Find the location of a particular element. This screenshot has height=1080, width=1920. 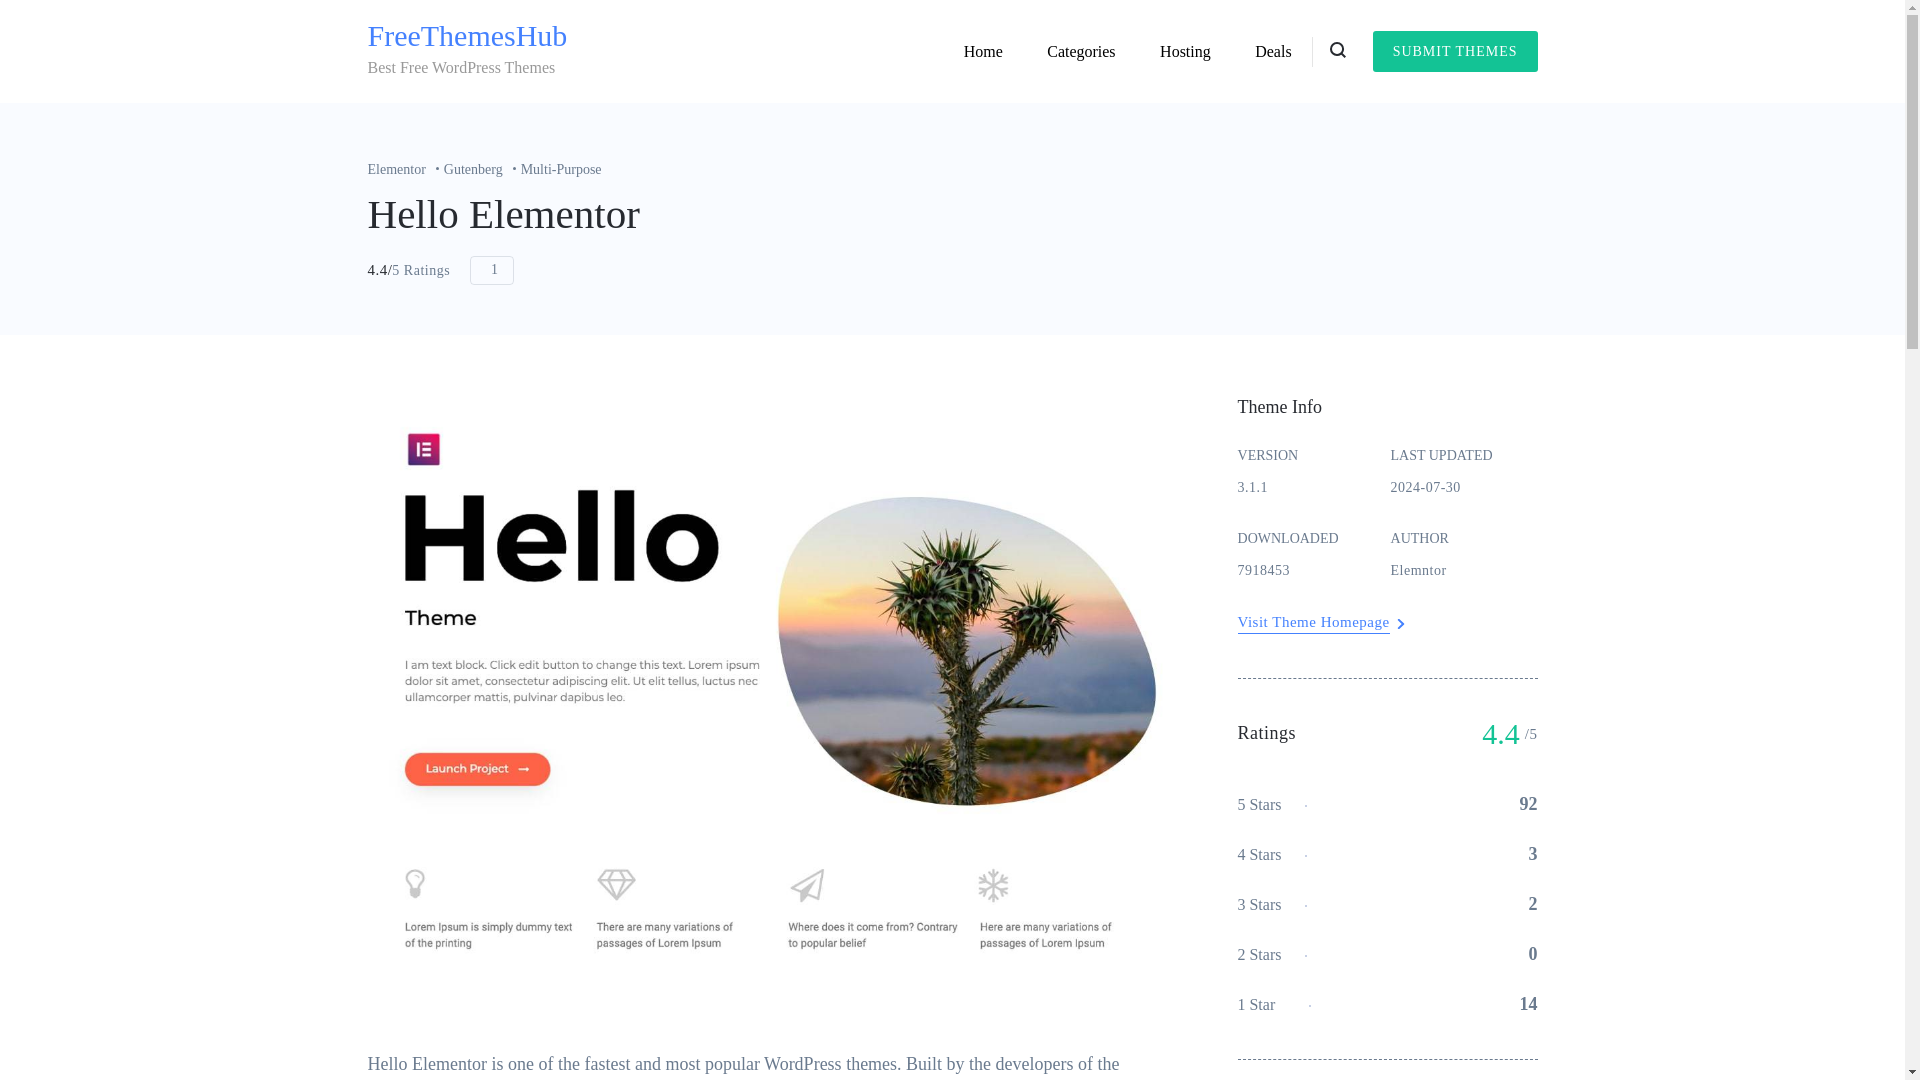

Home is located at coordinates (984, 52).